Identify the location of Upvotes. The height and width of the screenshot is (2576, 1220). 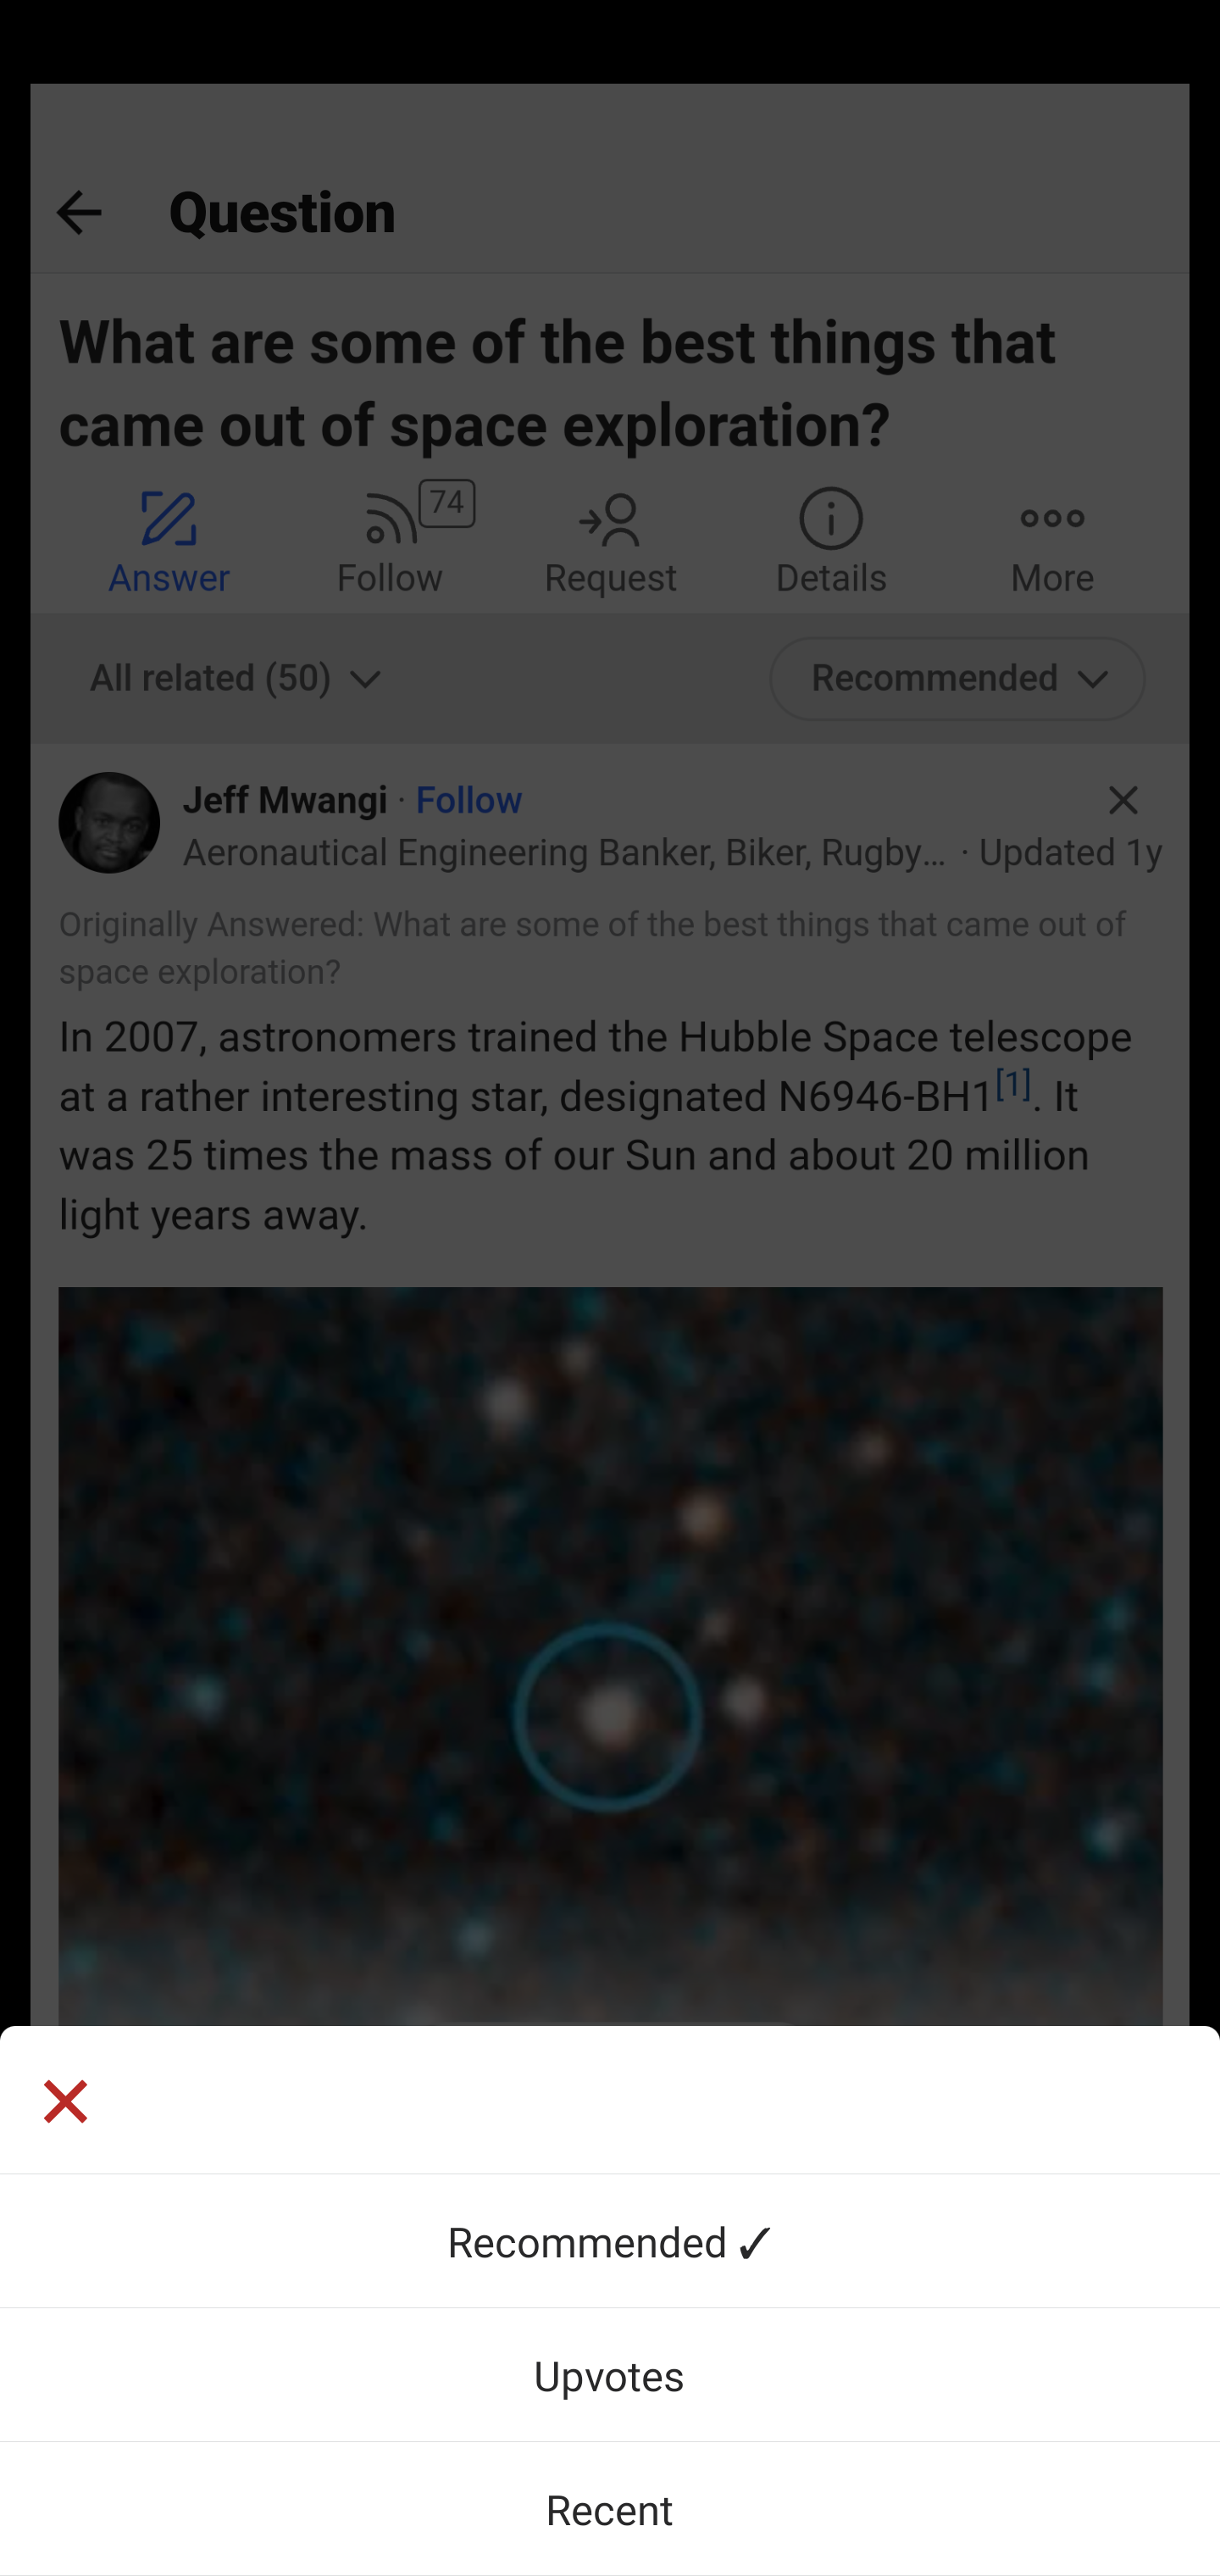
(610, 2374).